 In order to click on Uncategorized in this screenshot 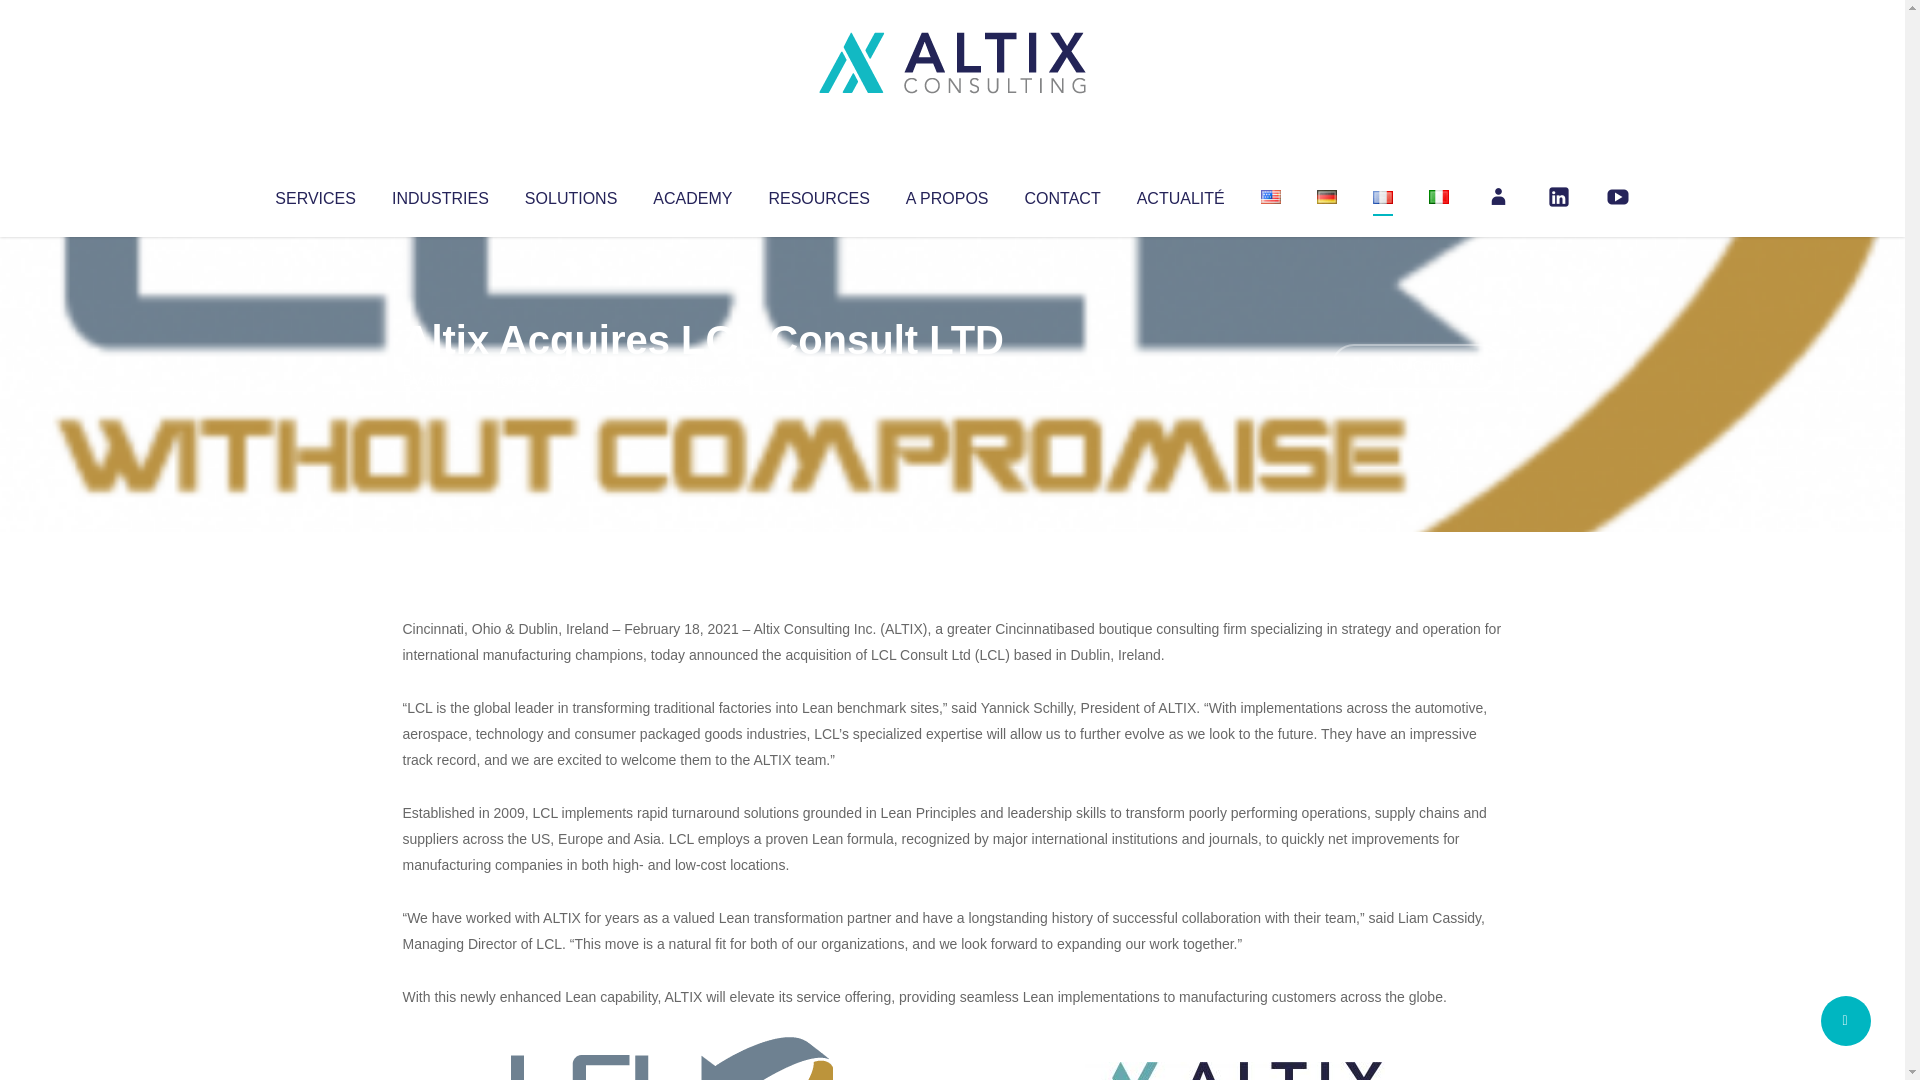, I will do `click(699, 380)`.